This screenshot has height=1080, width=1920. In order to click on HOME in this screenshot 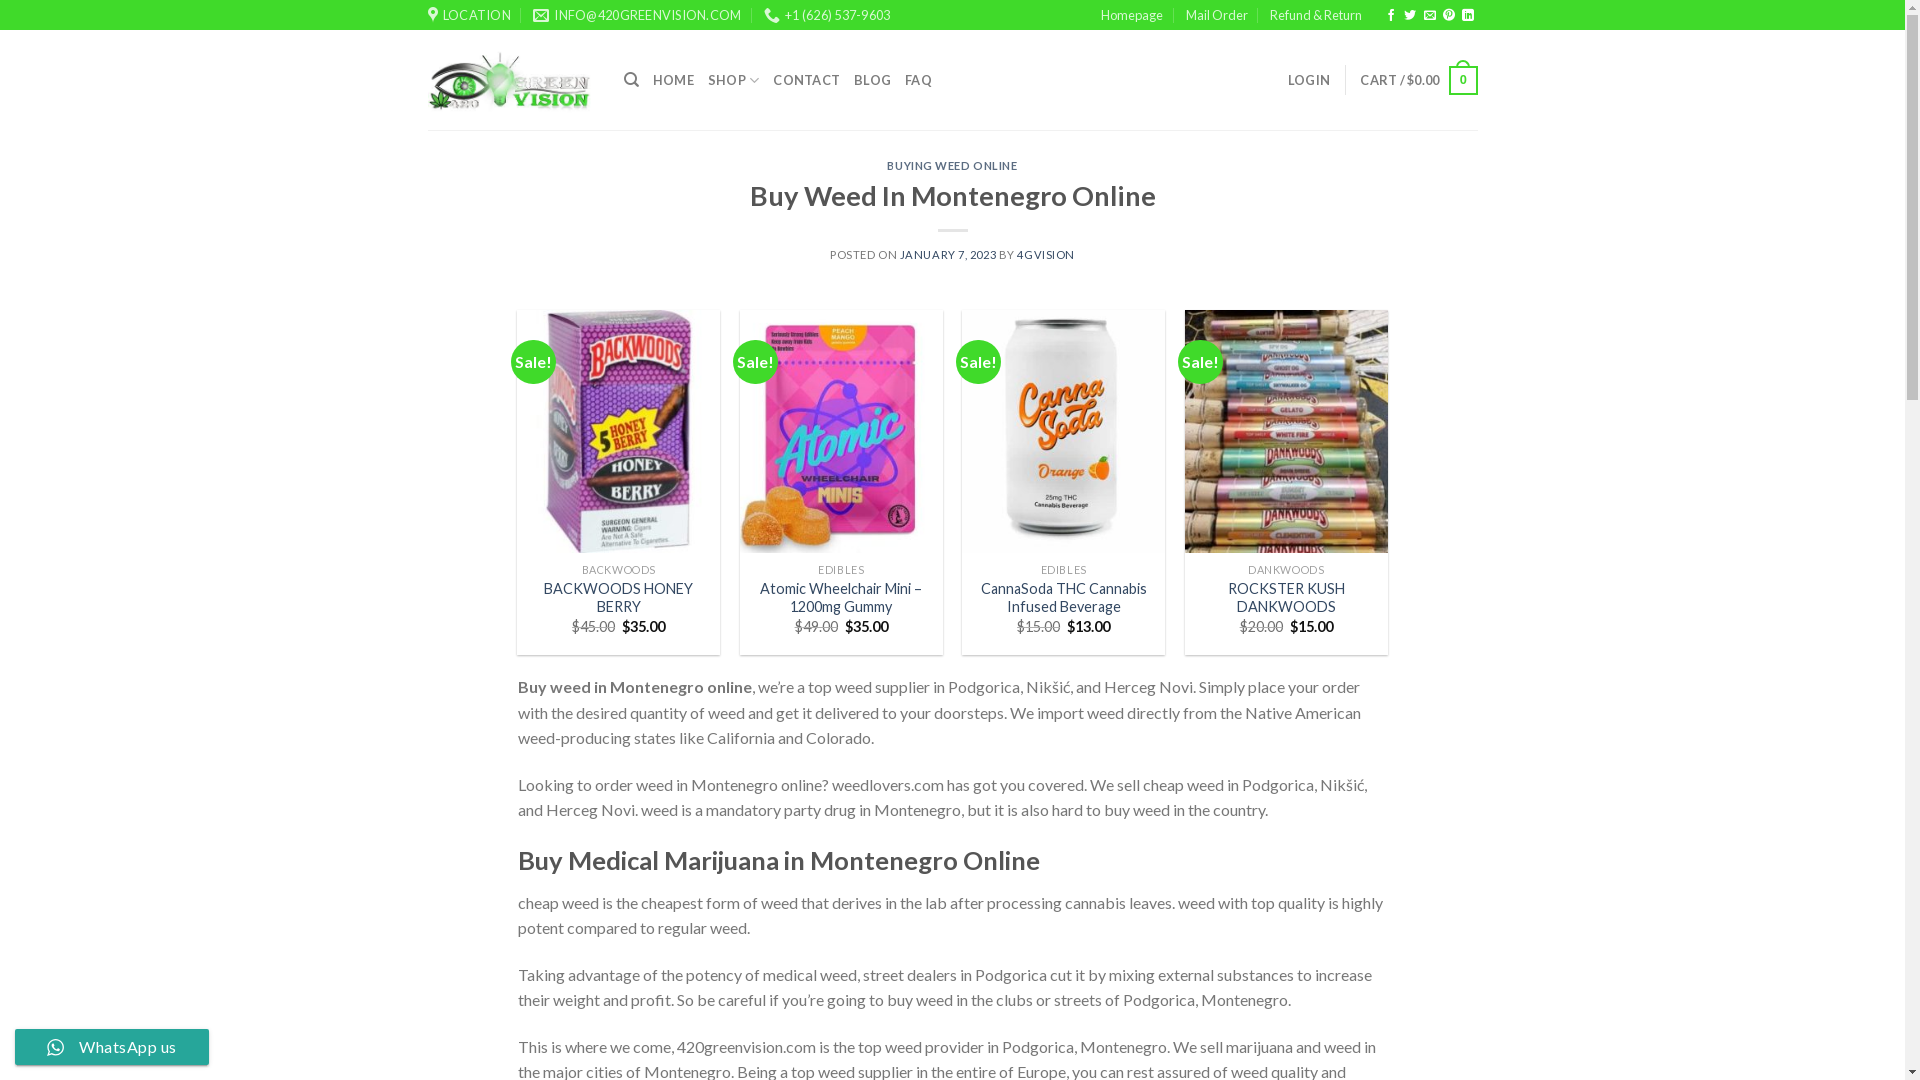, I will do `click(674, 80)`.